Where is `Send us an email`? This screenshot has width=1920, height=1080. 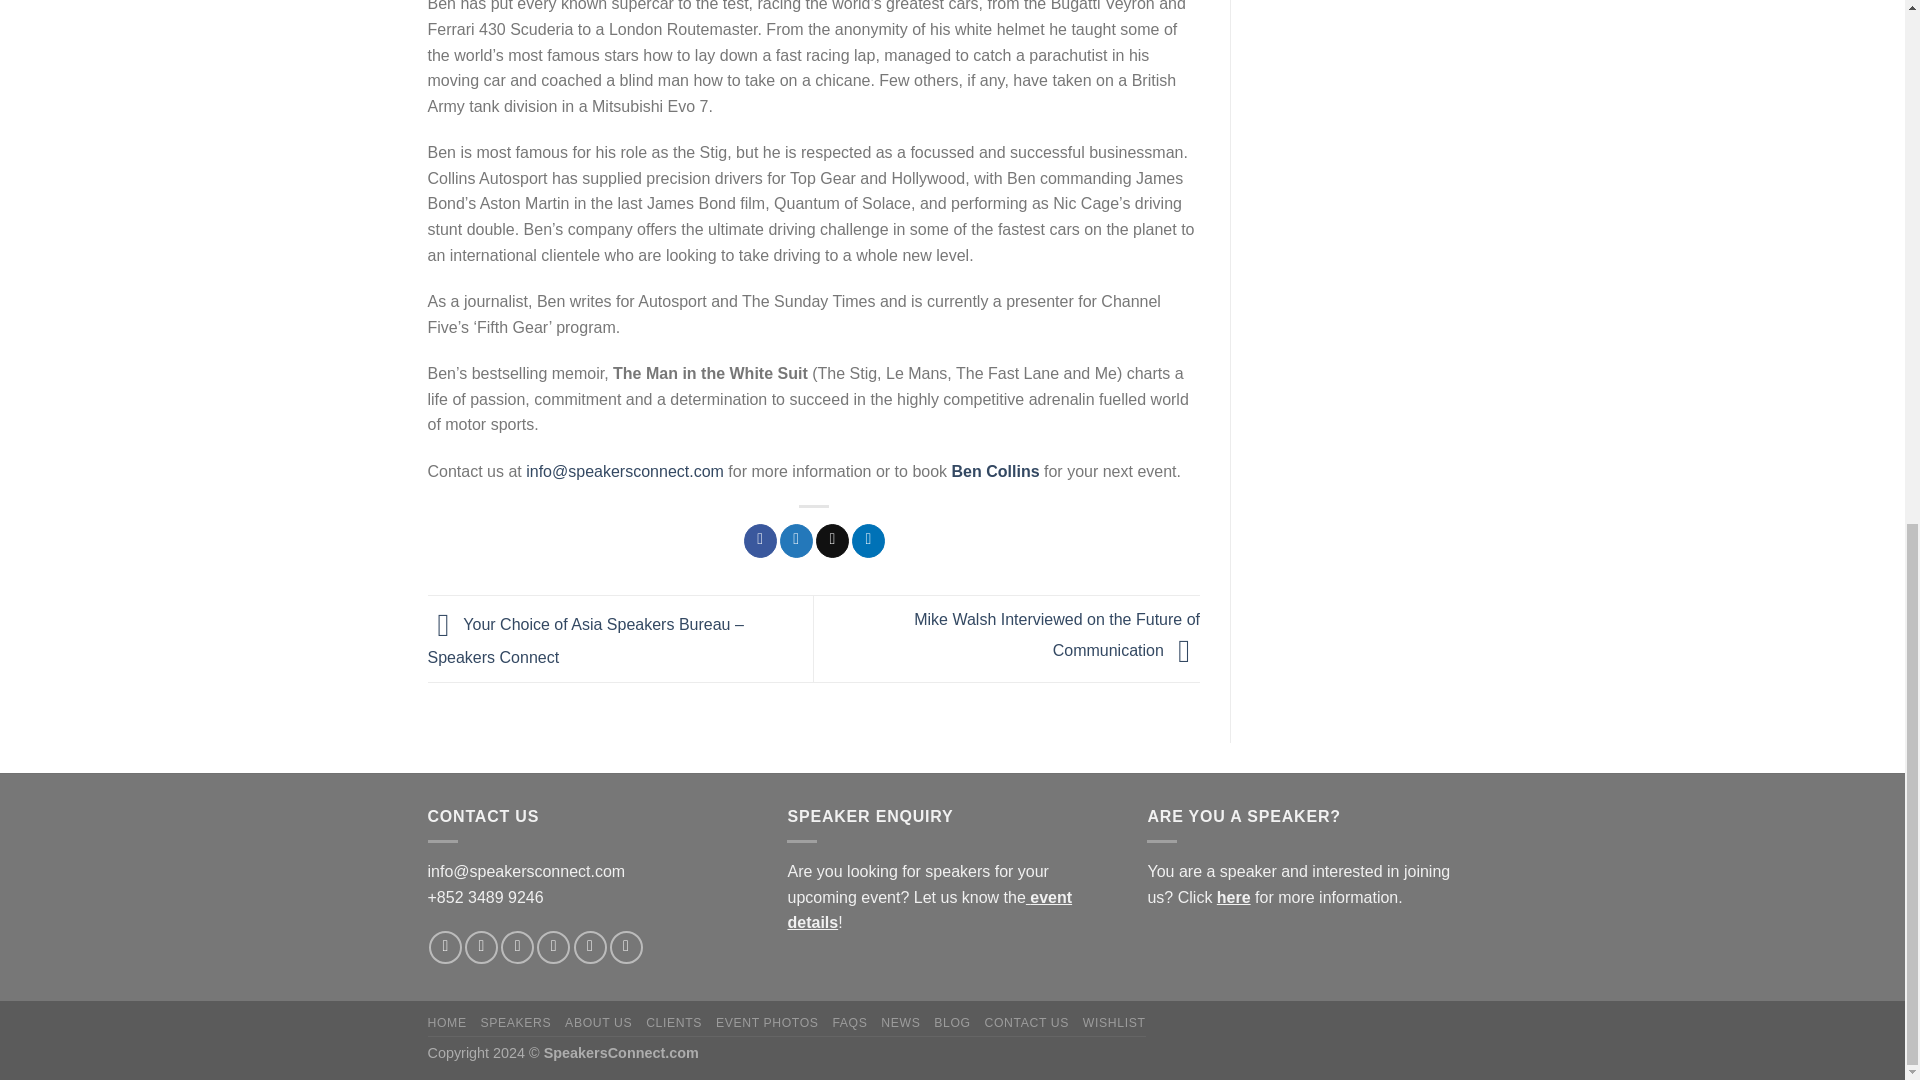
Send us an email is located at coordinates (554, 947).